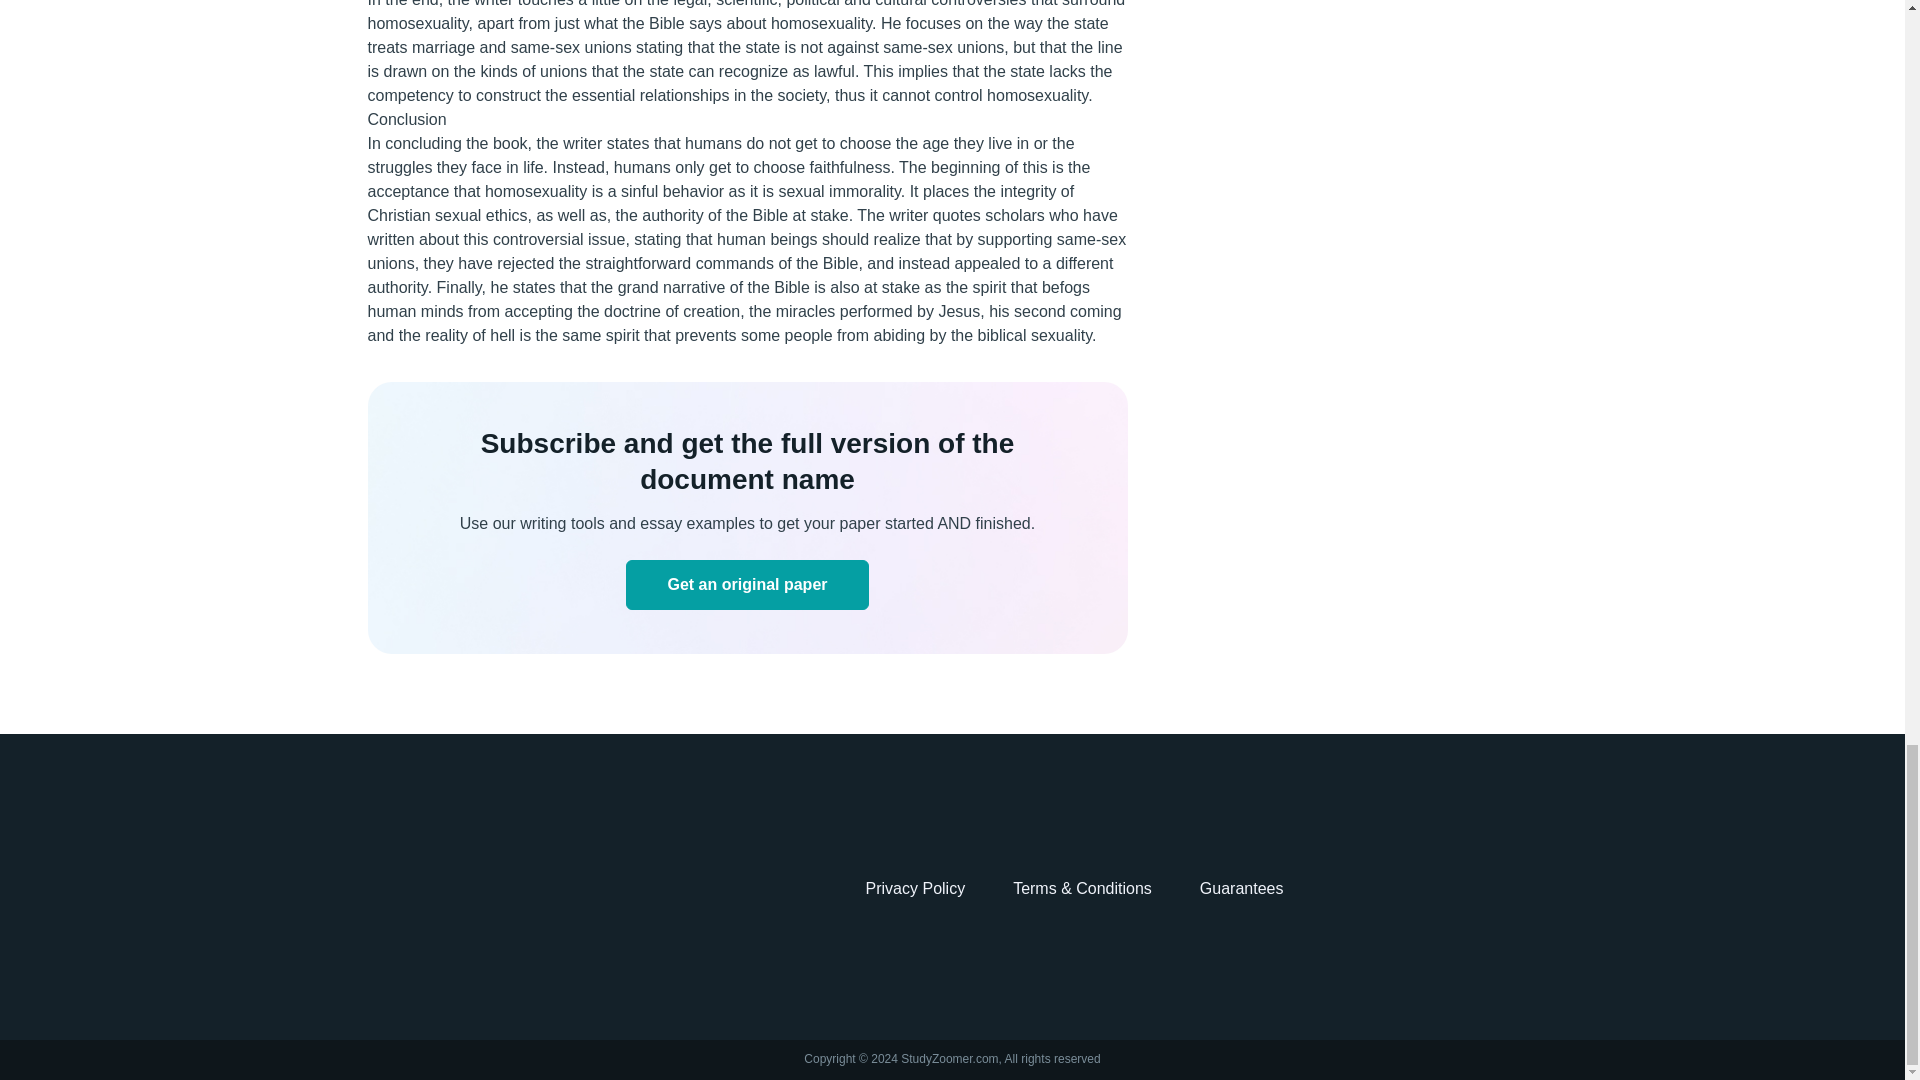 The image size is (1920, 1080). What do you see at coordinates (746, 585) in the screenshot?
I see `Subscribe` at bounding box center [746, 585].